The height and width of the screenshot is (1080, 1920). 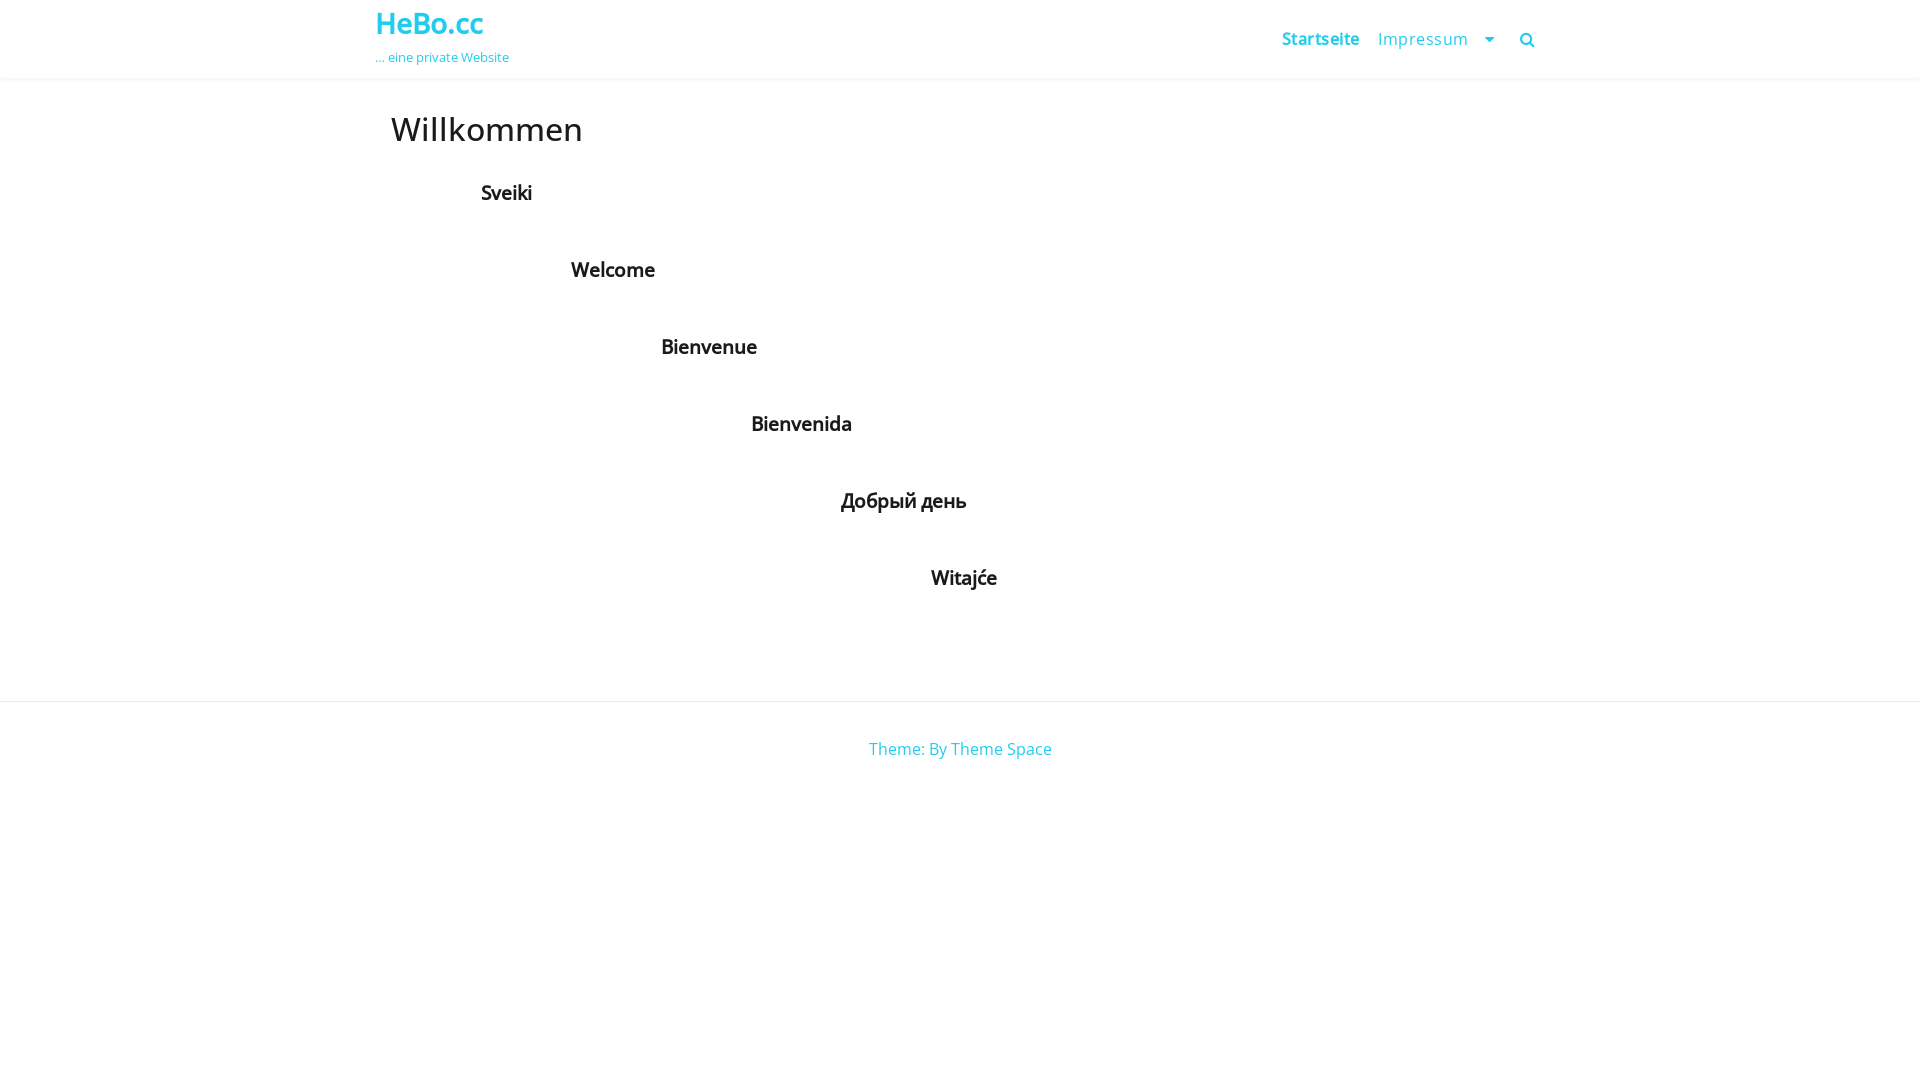 What do you see at coordinates (429, 23) in the screenshot?
I see `HeBo.cc` at bounding box center [429, 23].